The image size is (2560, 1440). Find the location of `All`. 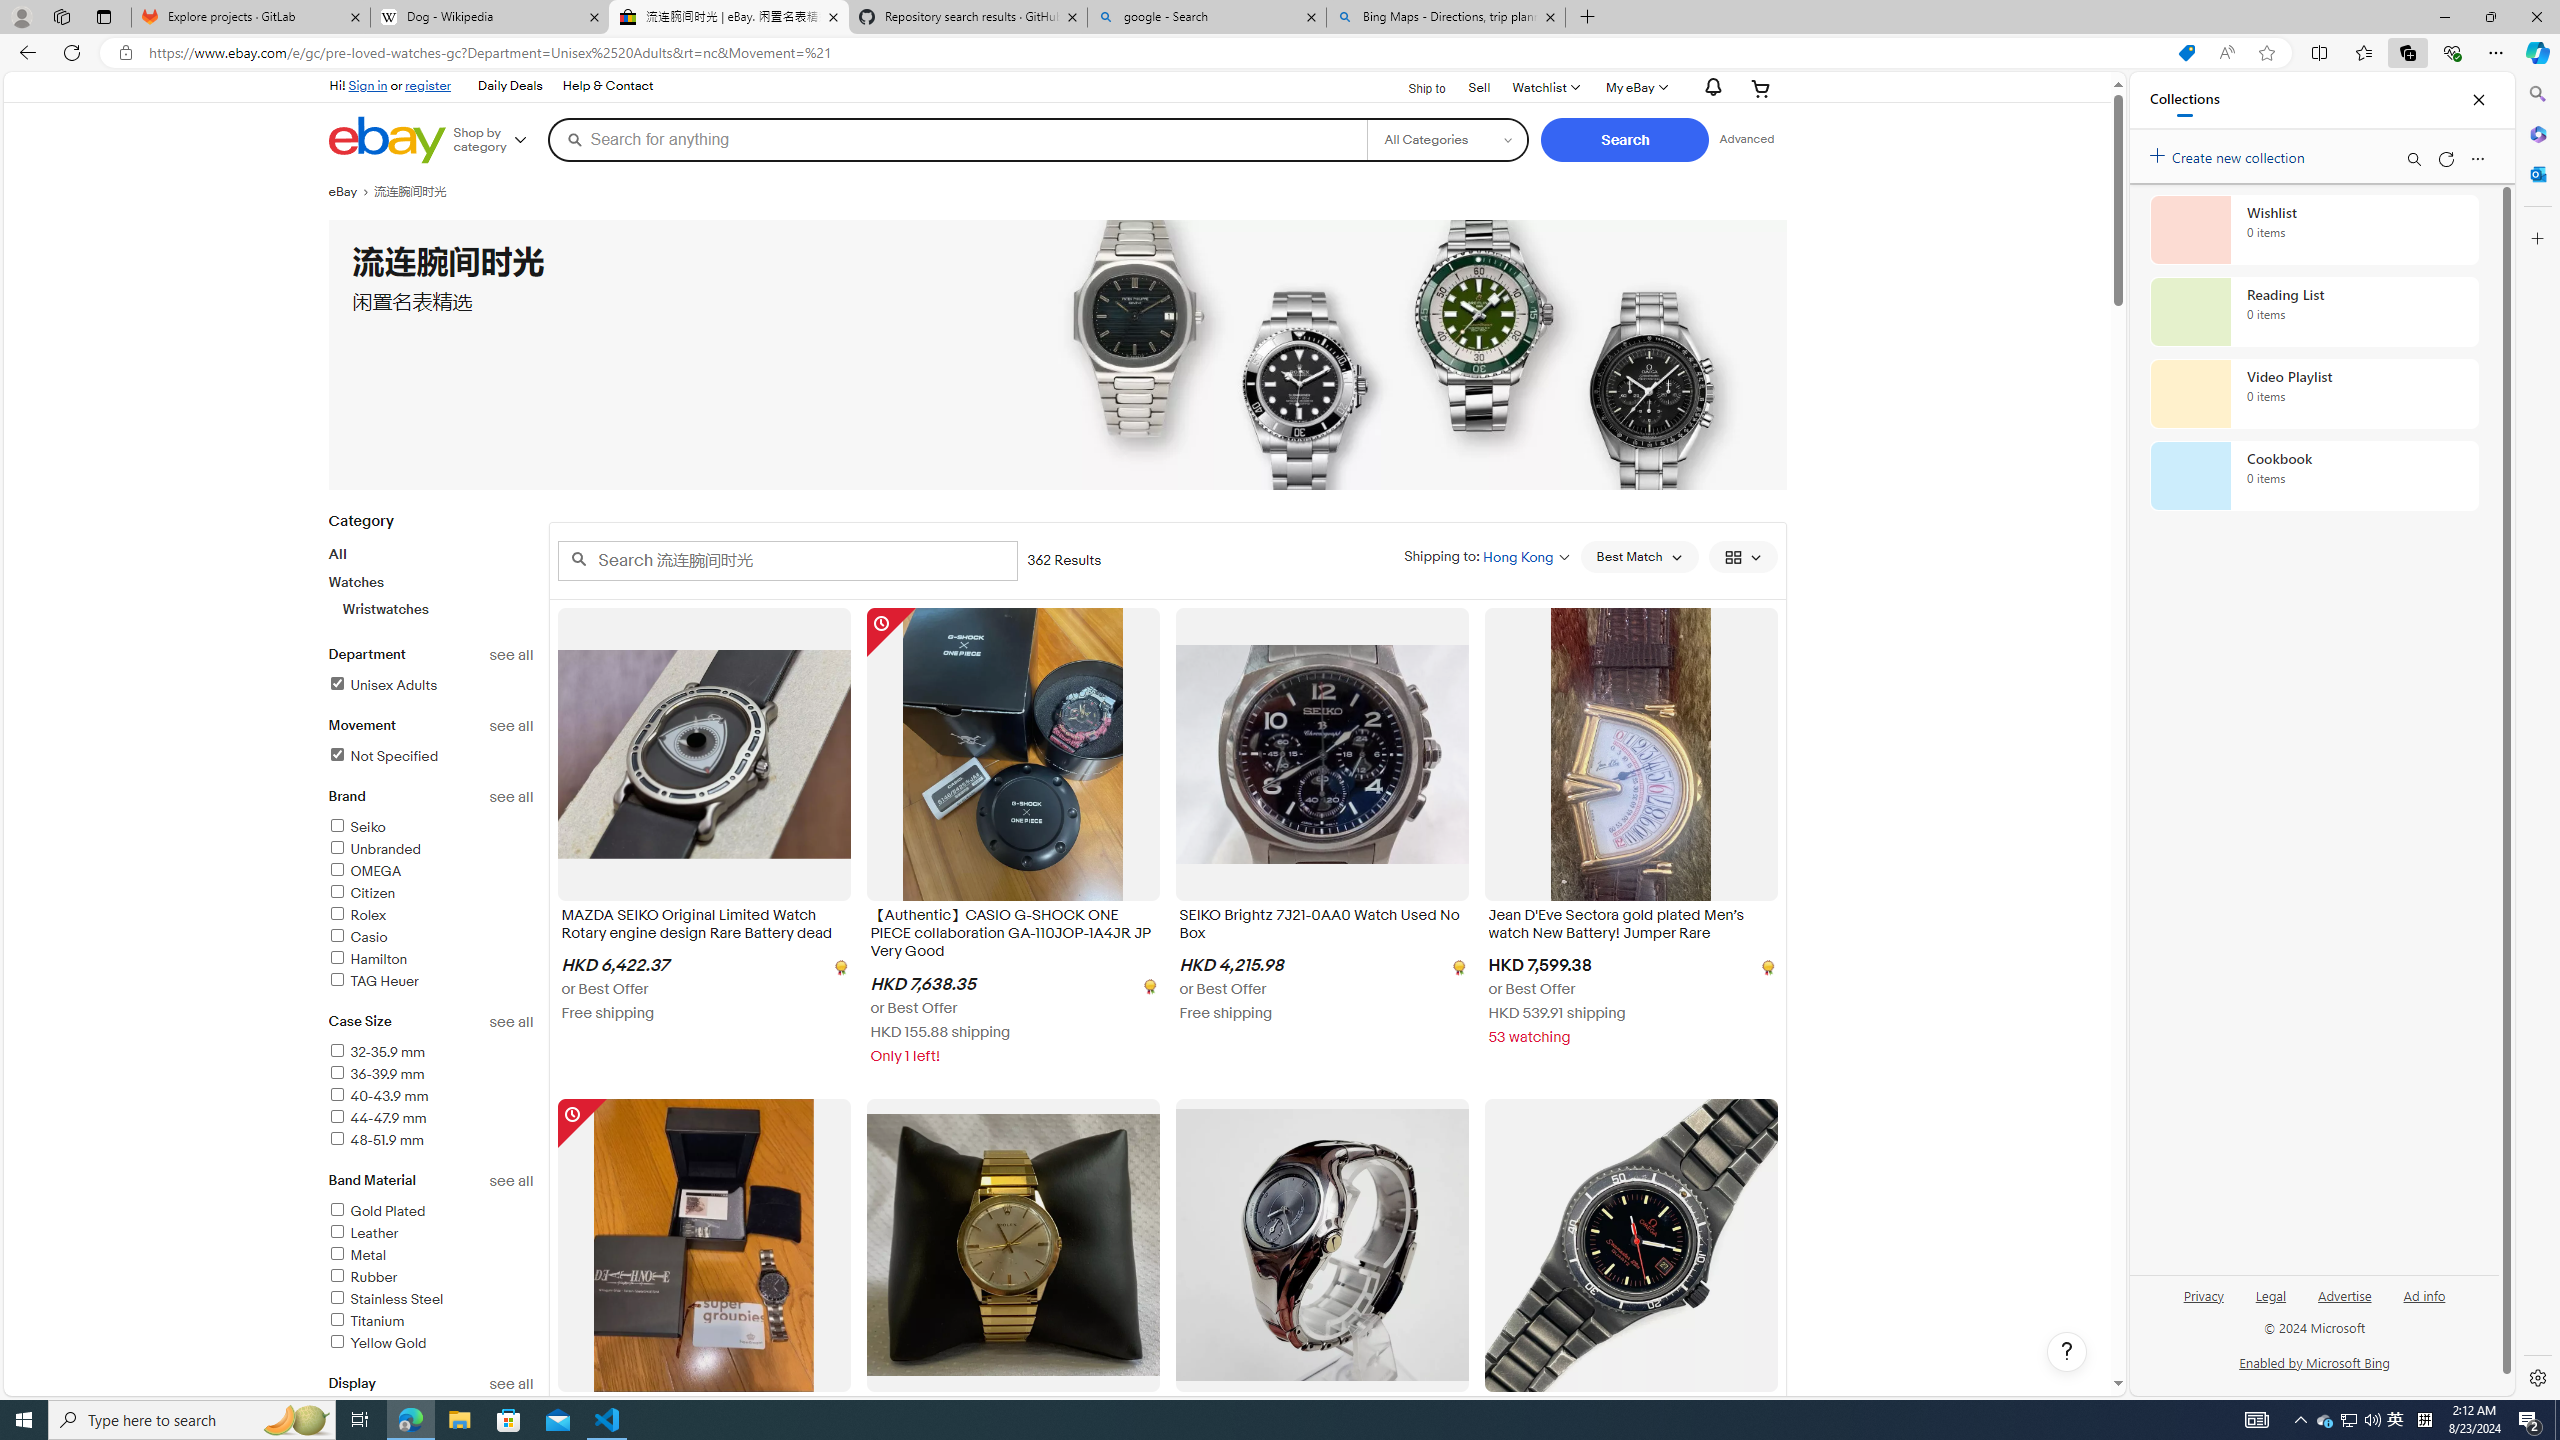

All is located at coordinates (338, 554).